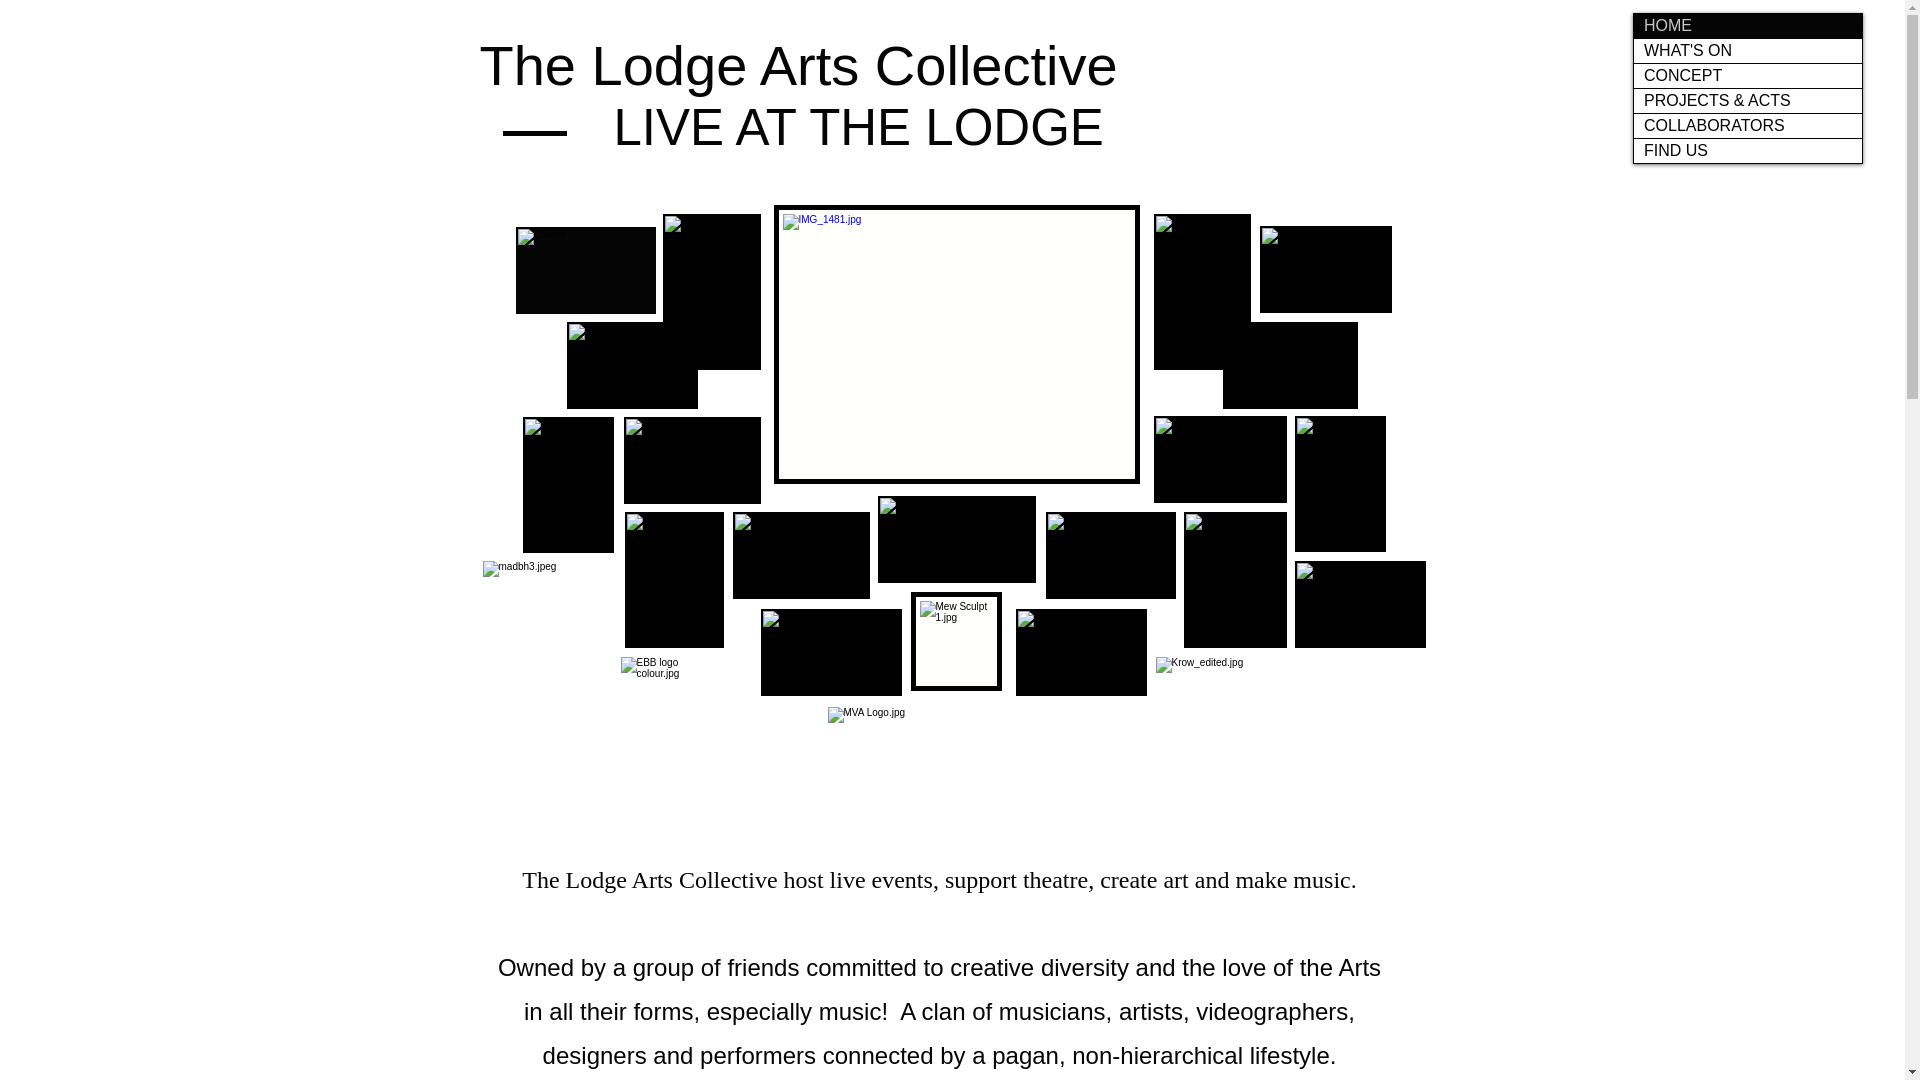 Image resolution: width=1920 pixels, height=1080 pixels. I want to click on COLLABORATORS, so click(1748, 126).